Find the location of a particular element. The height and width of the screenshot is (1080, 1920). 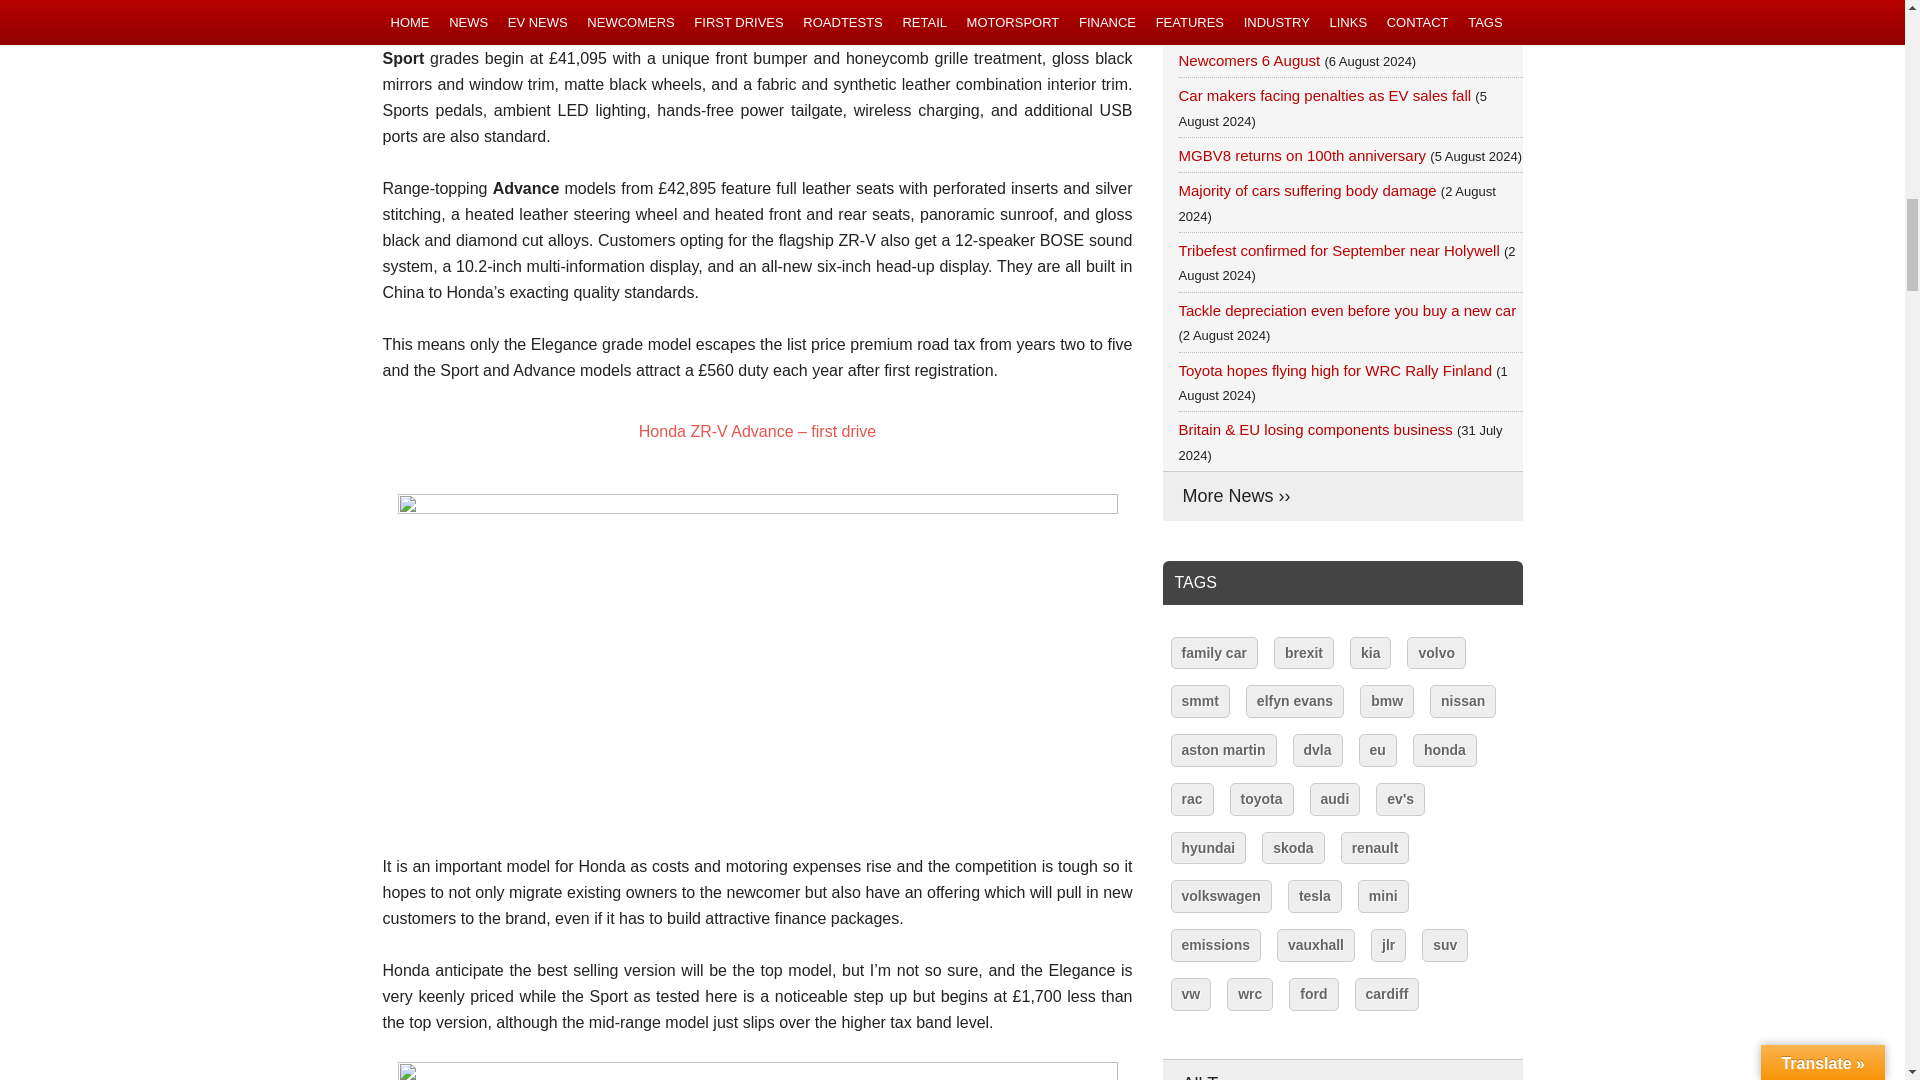

Permanent link to Newcomers 6 August is located at coordinates (1249, 60).